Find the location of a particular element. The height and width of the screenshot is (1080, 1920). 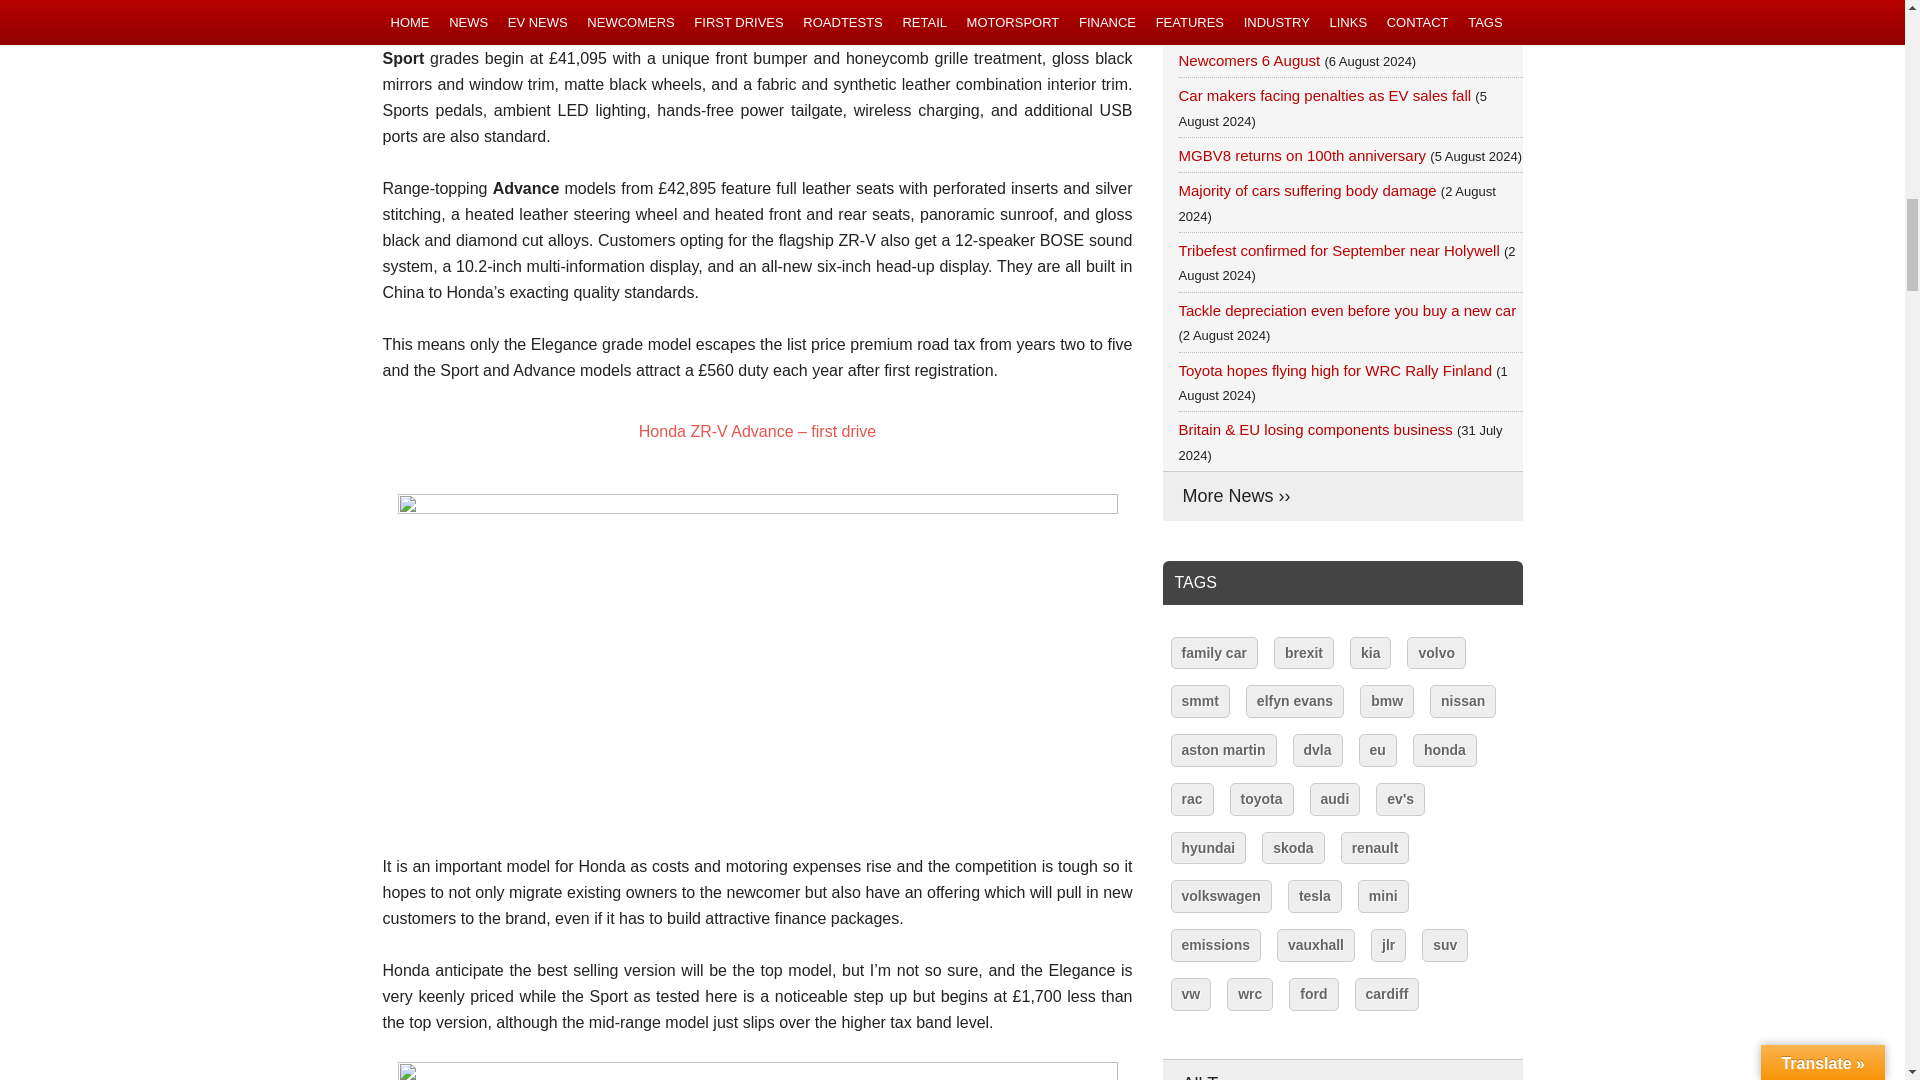

Permanent link to Newcomers 6 August is located at coordinates (1249, 60).